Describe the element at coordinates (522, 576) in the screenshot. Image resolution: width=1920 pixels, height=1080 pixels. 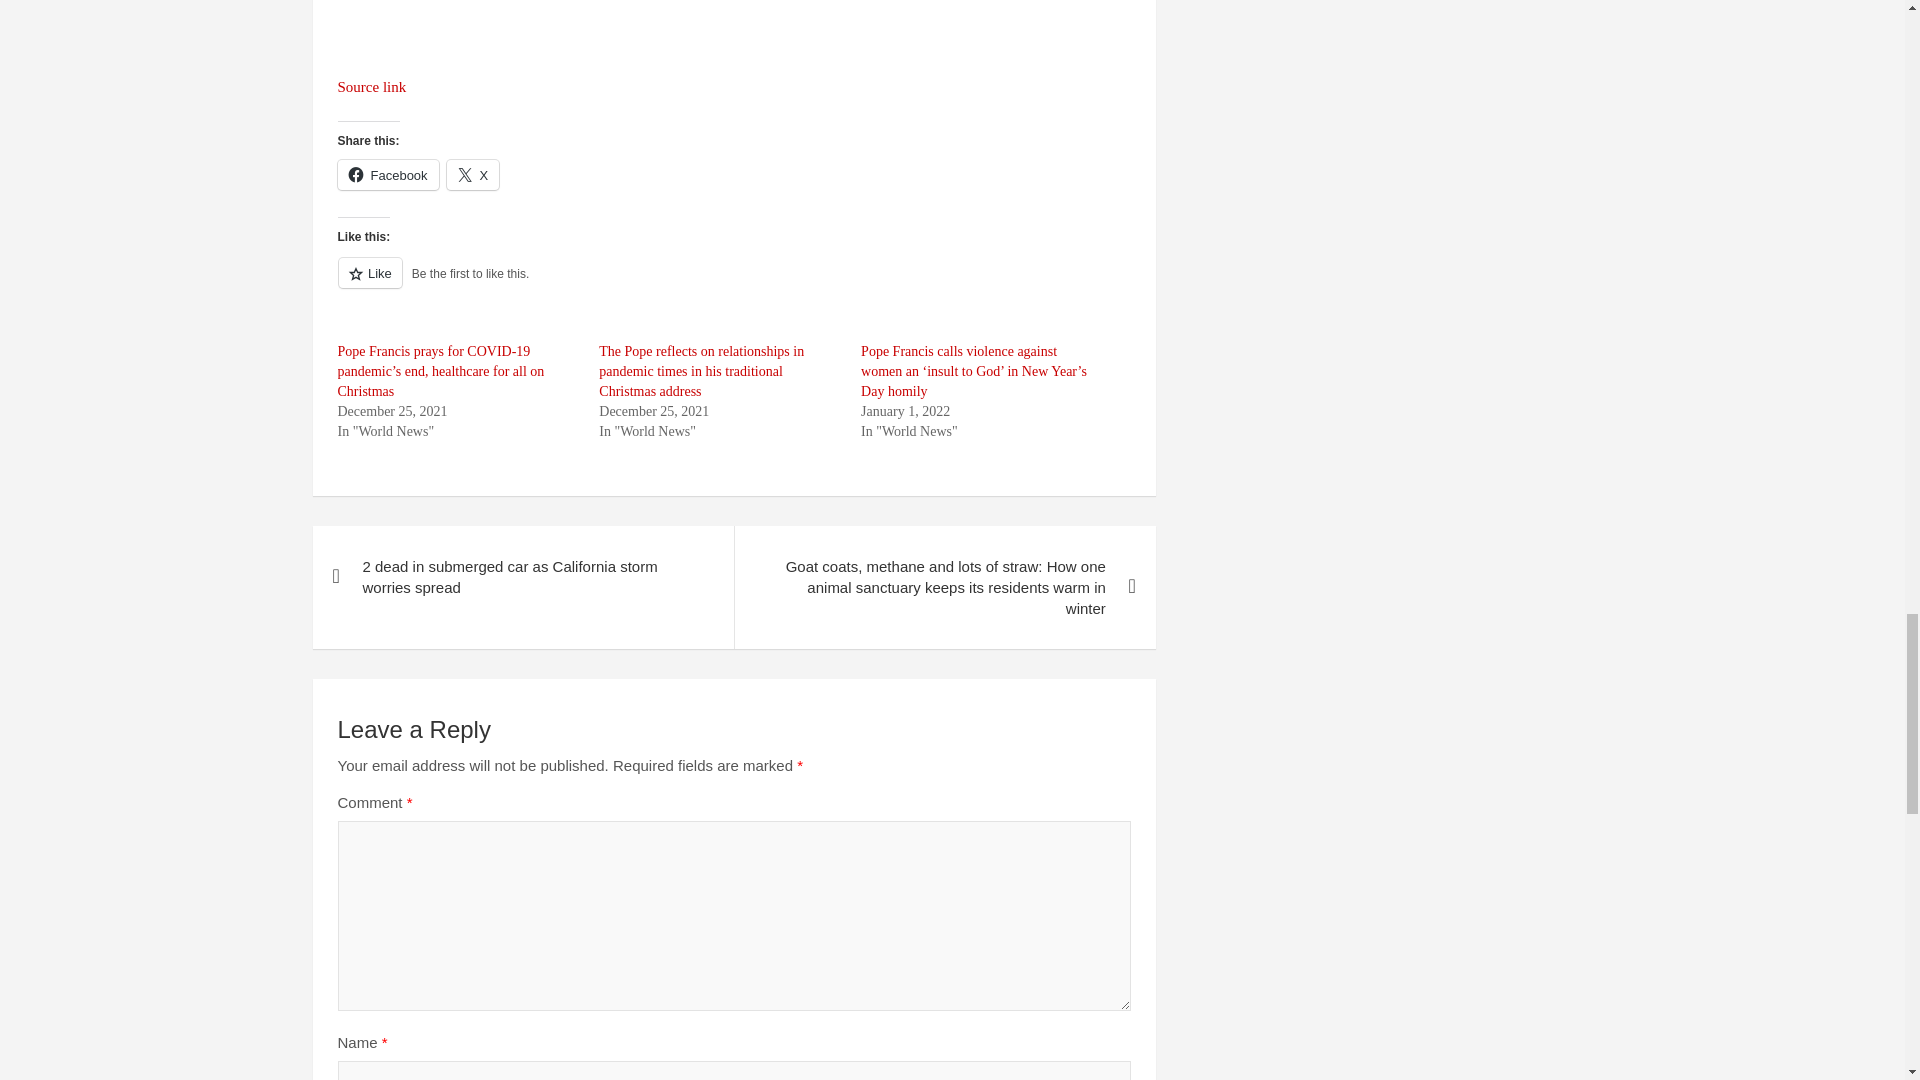
I see `2 dead in submerged car as California storm worries spread` at that location.